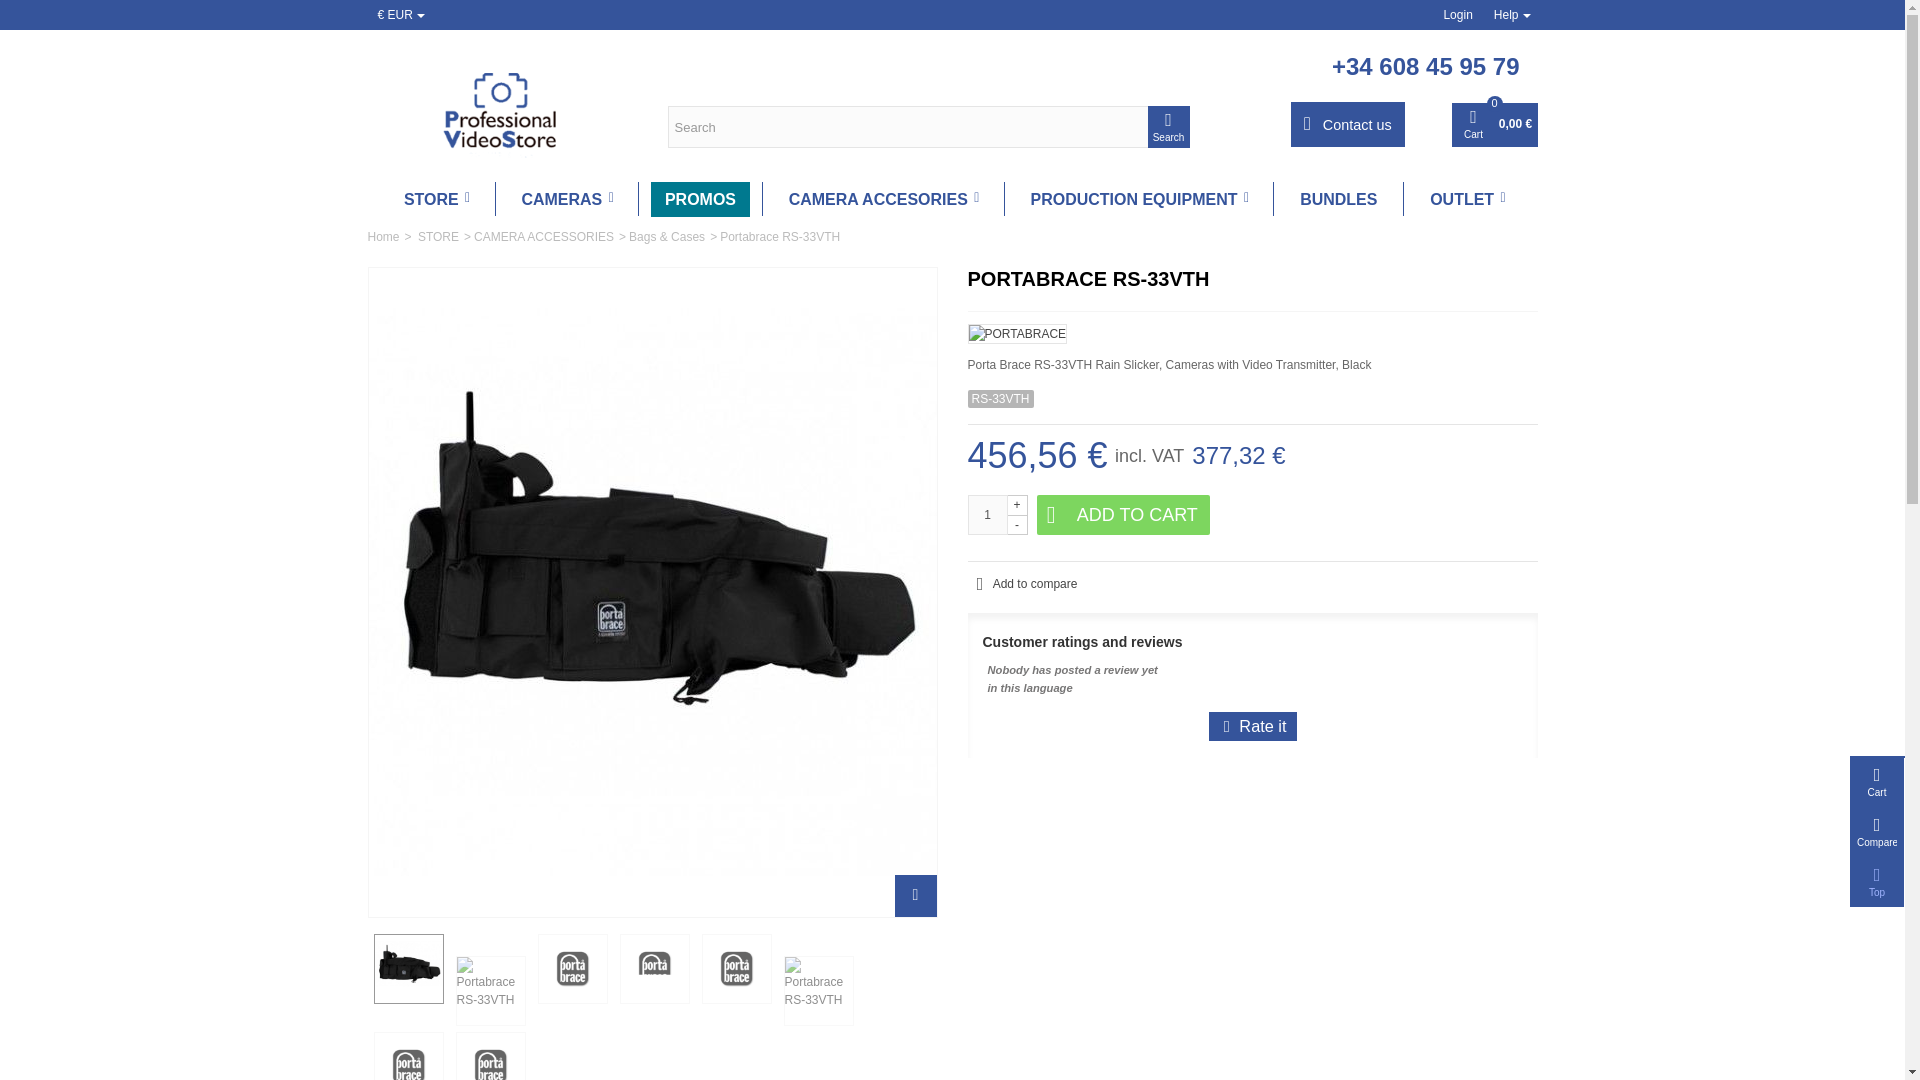 Image resolution: width=1920 pixels, height=1080 pixels. What do you see at coordinates (1494, 124) in the screenshot?
I see `View my shopping cart` at bounding box center [1494, 124].